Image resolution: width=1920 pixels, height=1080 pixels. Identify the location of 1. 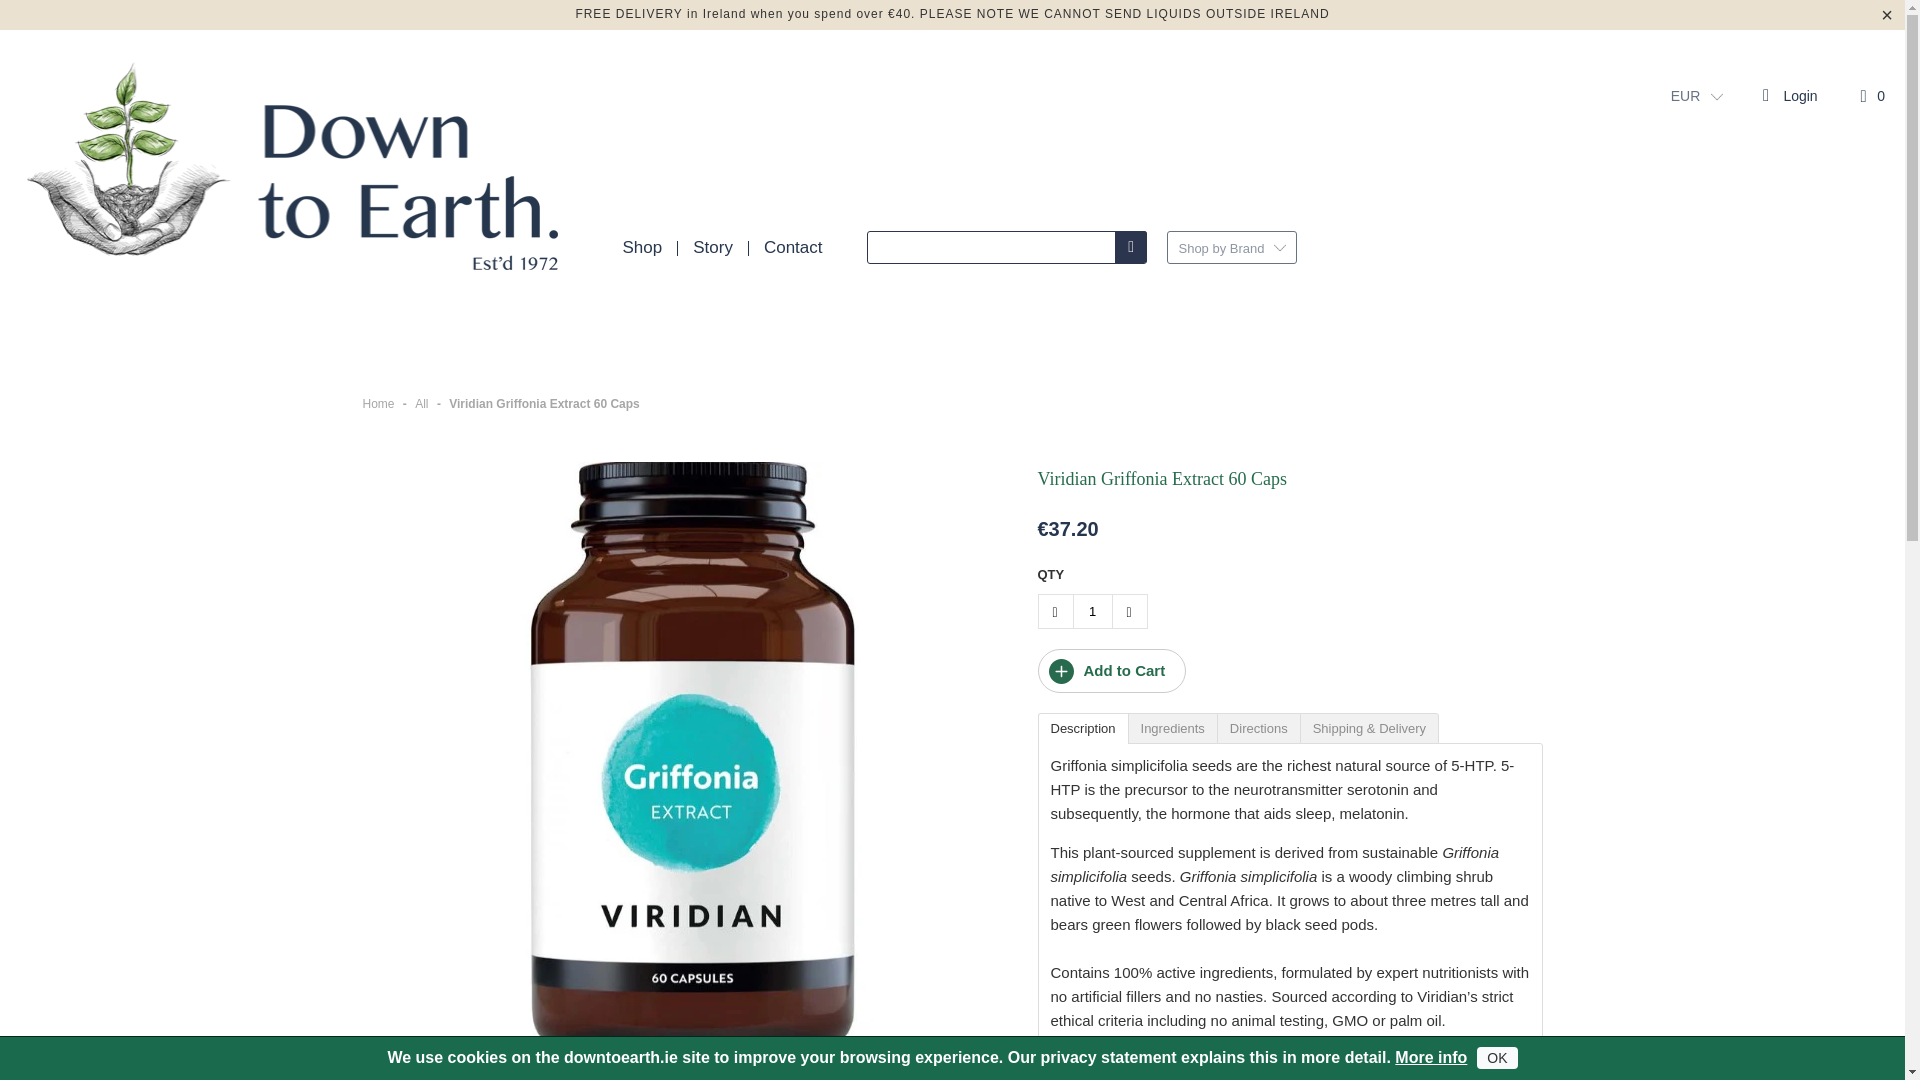
(1091, 611).